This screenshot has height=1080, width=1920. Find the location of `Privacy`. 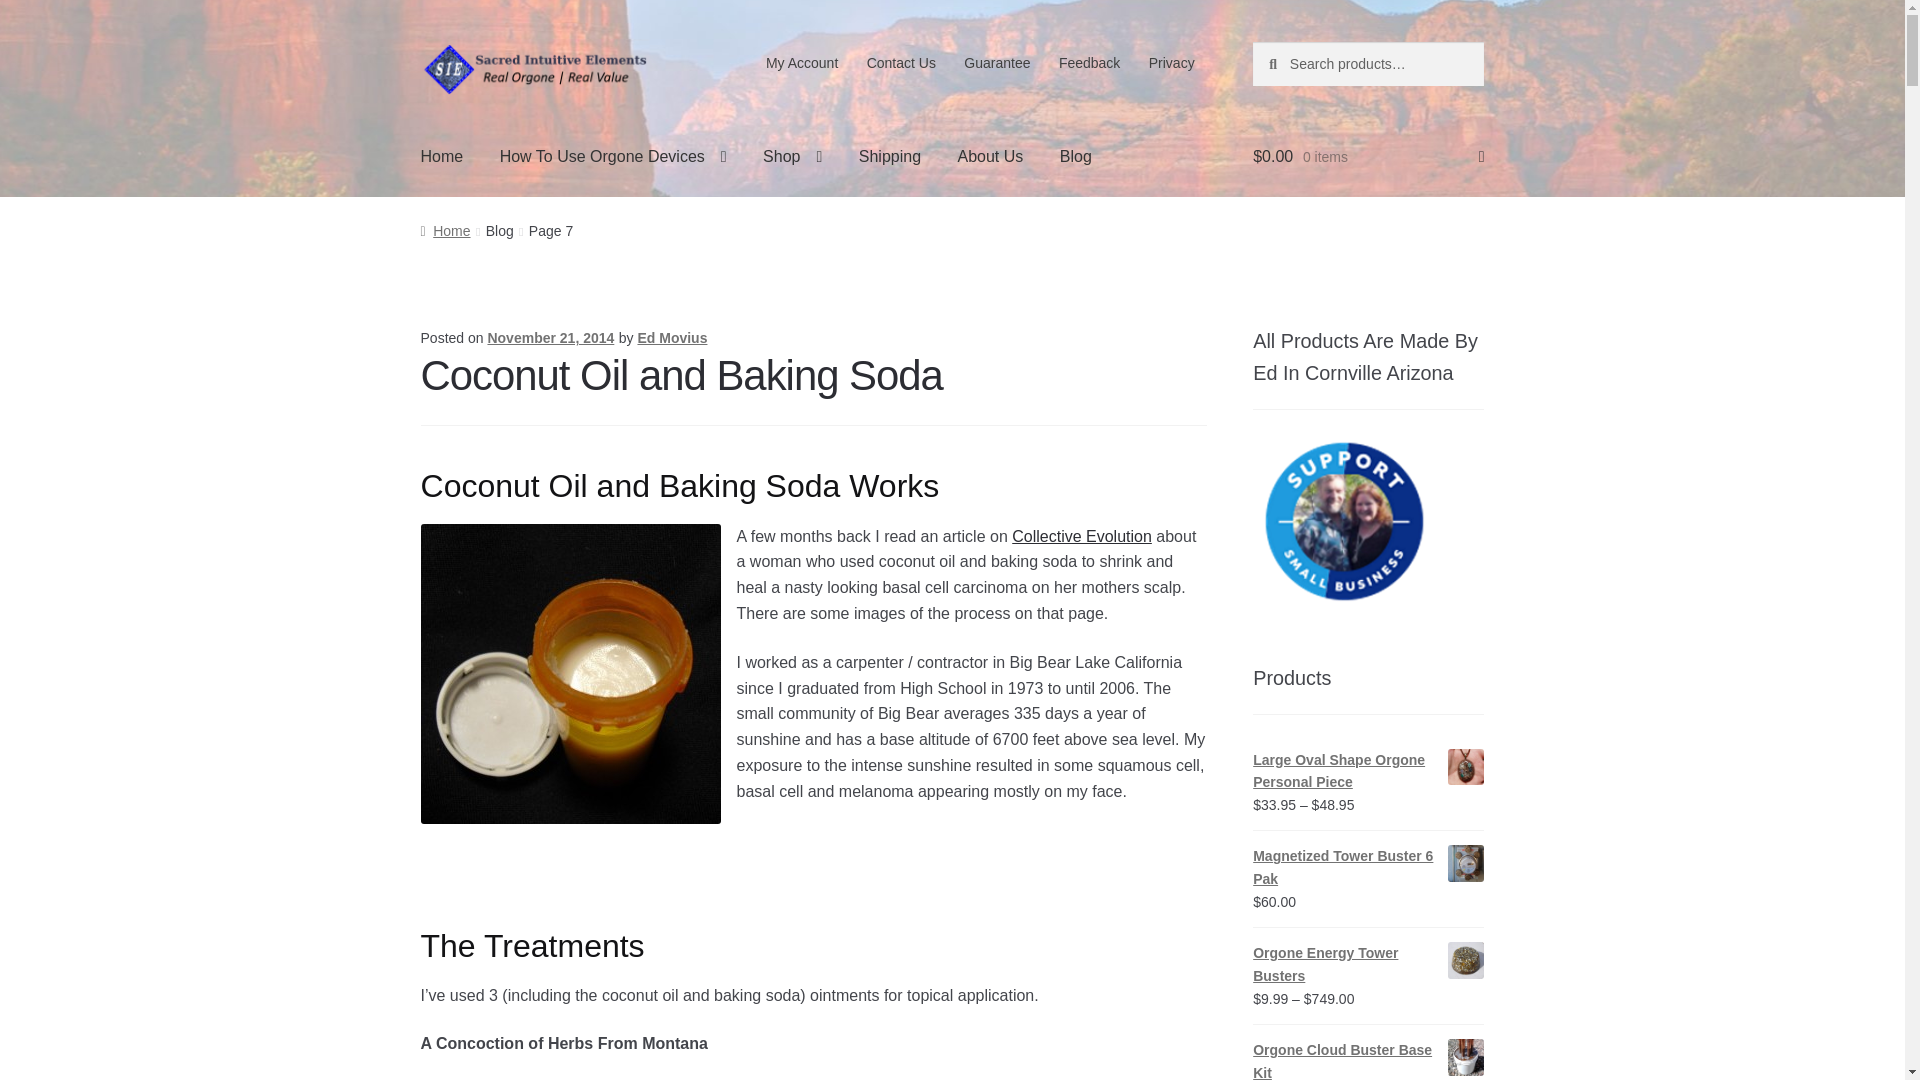

Privacy is located at coordinates (1170, 63).